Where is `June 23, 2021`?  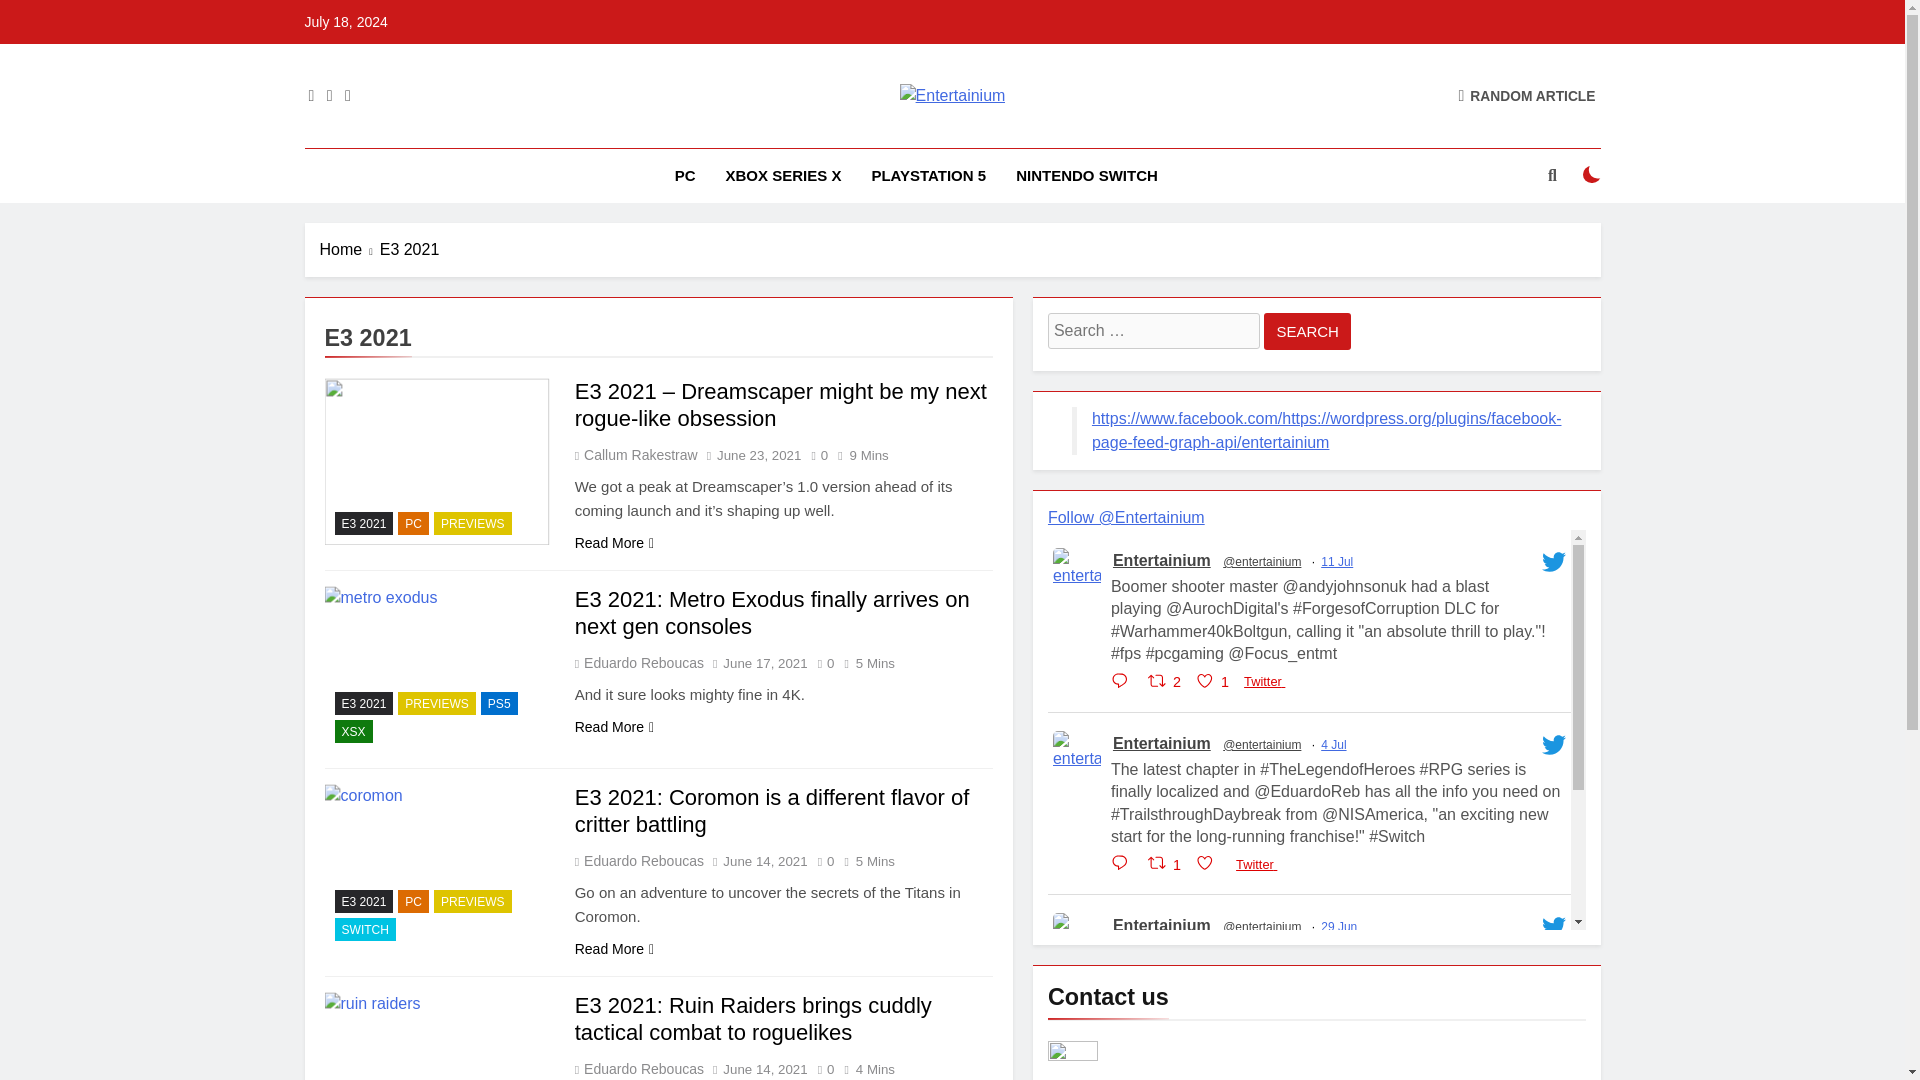 June 23, 2021 is located at coordinates (758, 456).